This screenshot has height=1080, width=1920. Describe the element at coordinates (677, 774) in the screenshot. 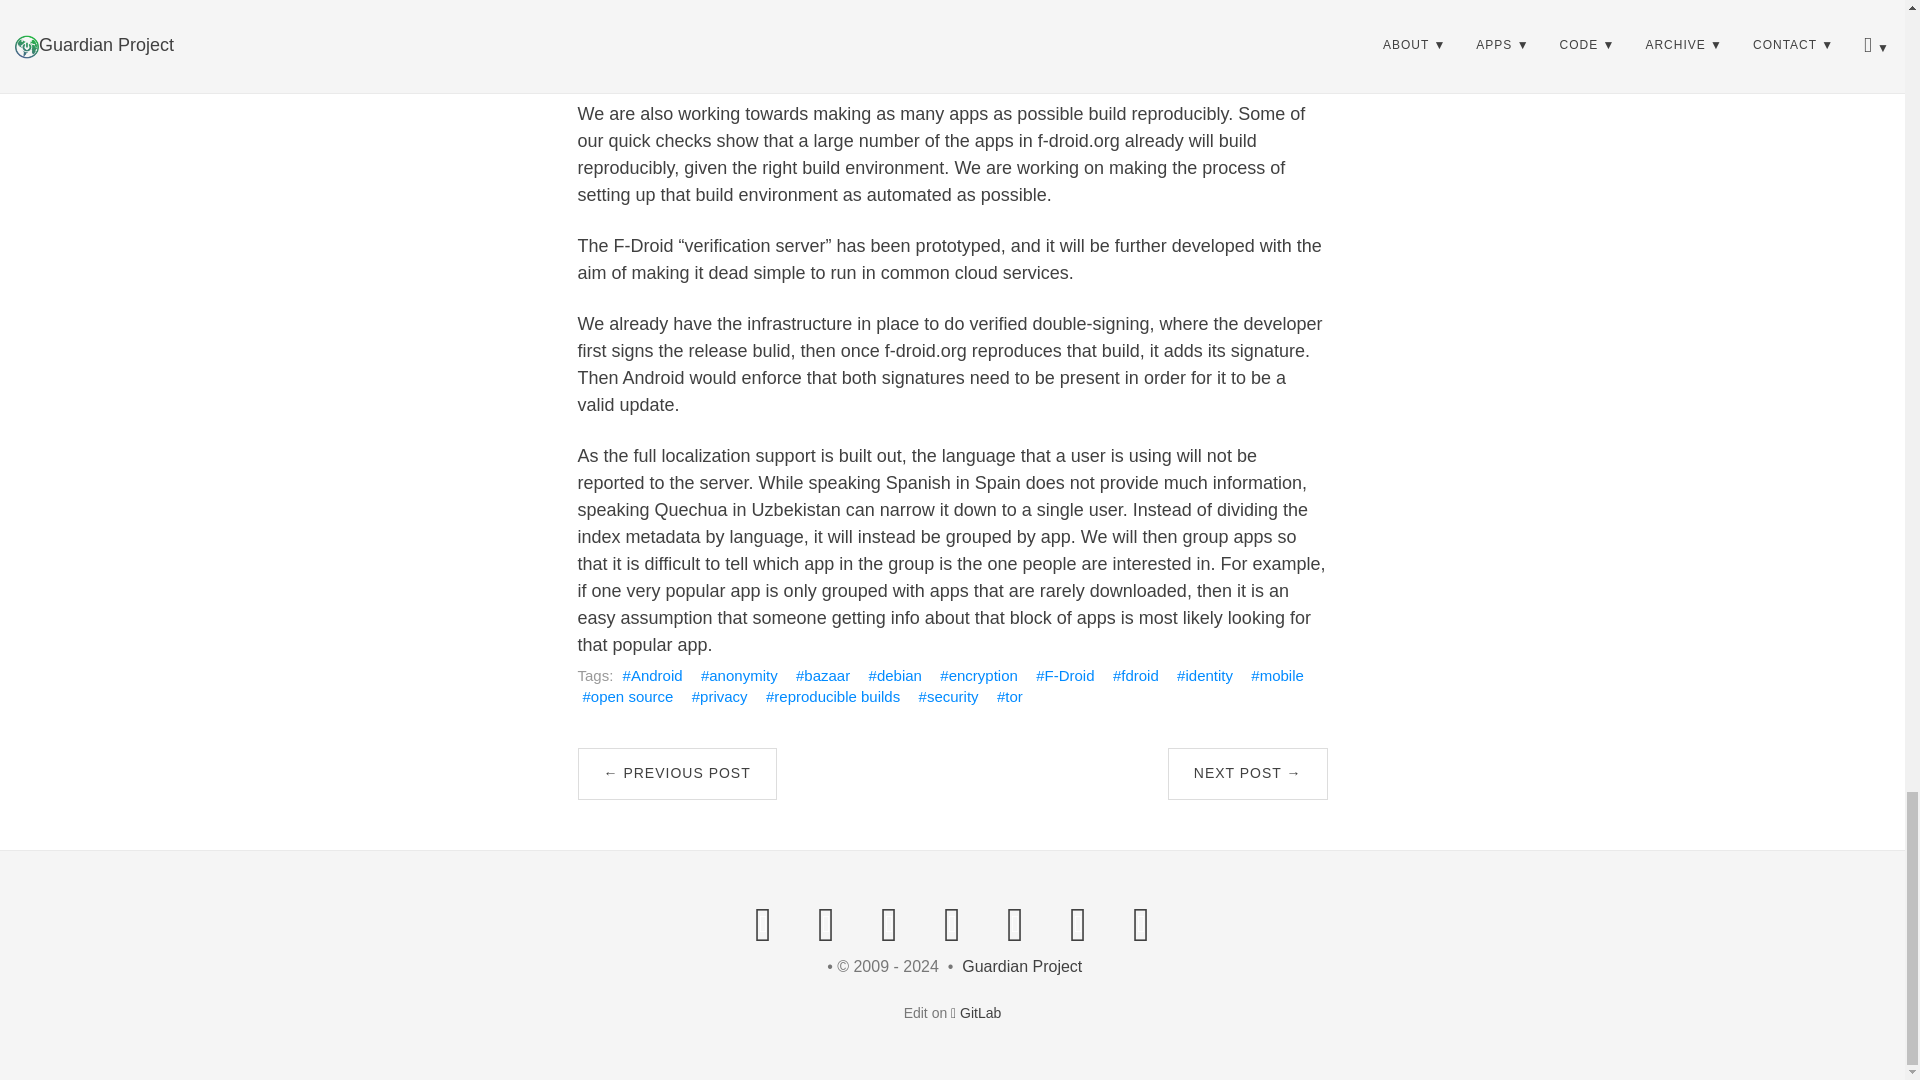

I see `Data Usage and Protection Policies` at that location.